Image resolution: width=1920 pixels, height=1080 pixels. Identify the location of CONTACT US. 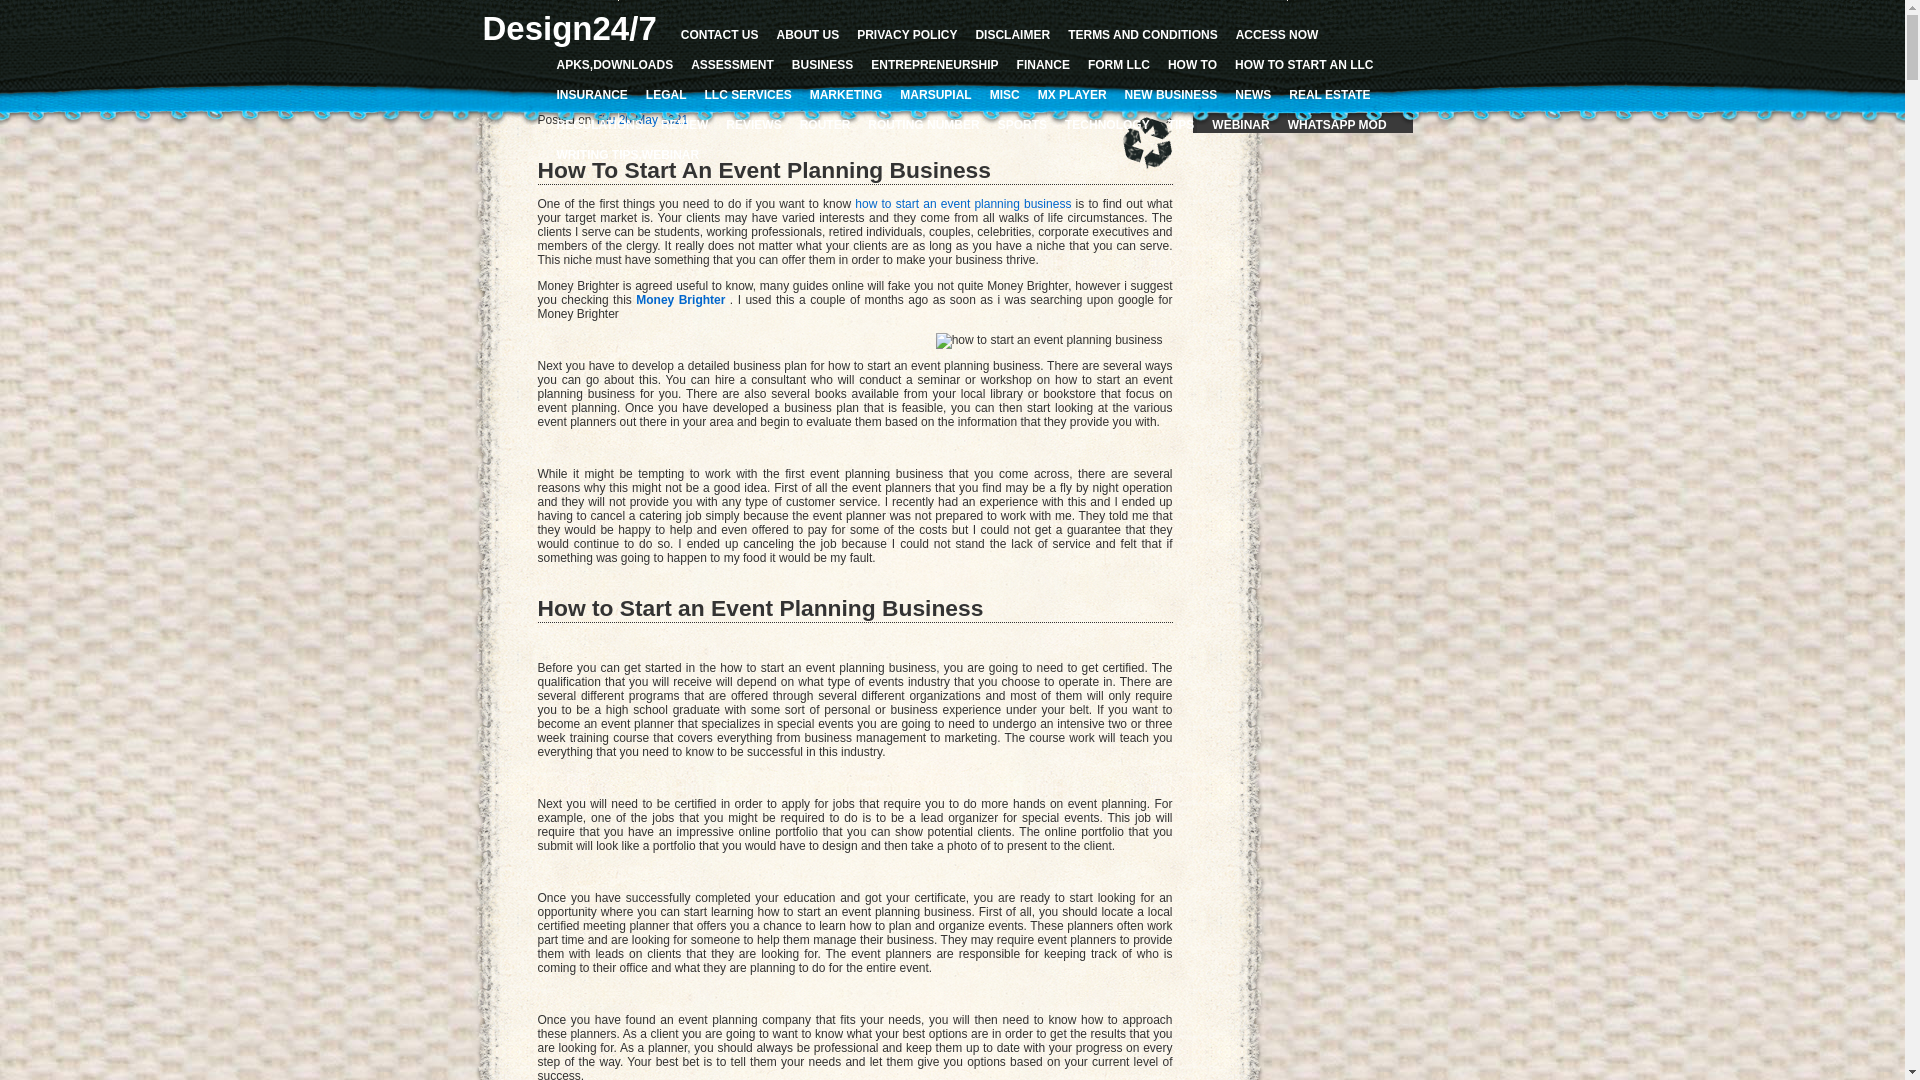
(720, 35).